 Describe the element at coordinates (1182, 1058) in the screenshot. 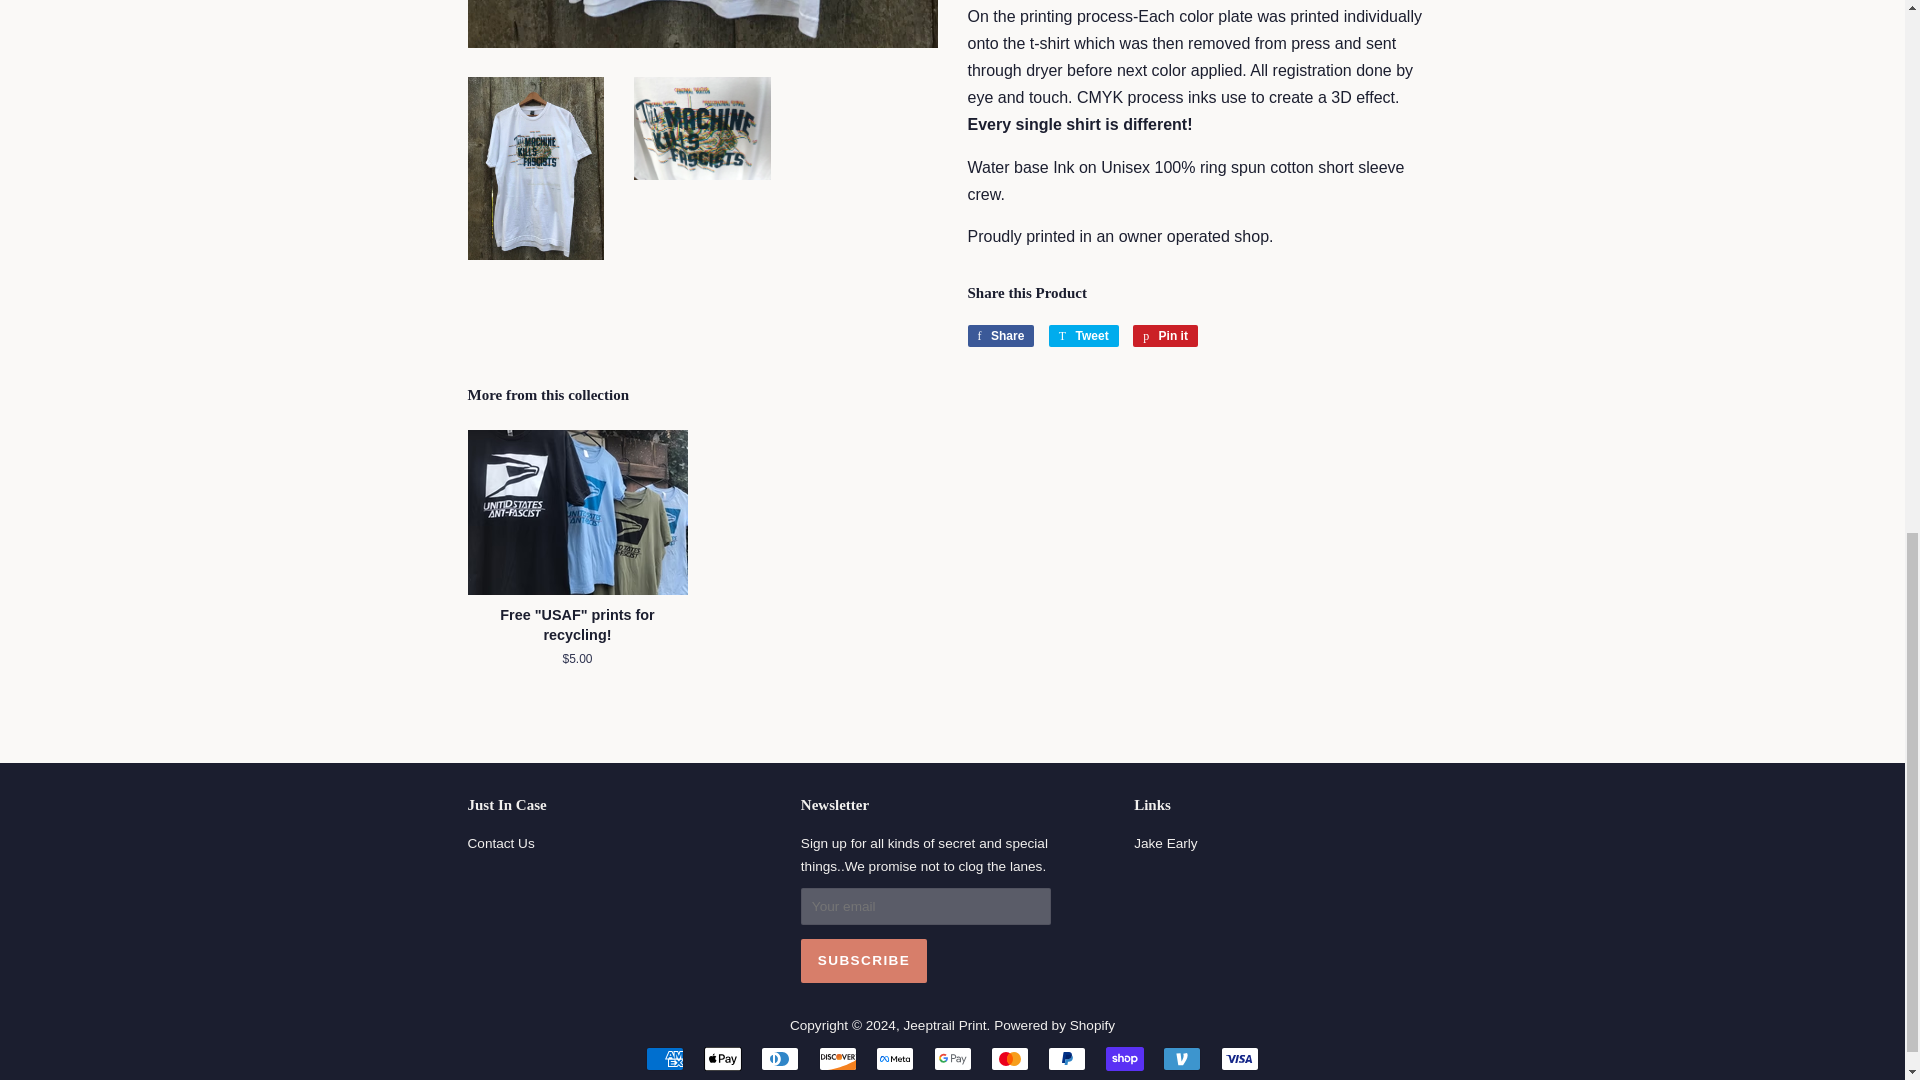

I see `Venmo` at that location.